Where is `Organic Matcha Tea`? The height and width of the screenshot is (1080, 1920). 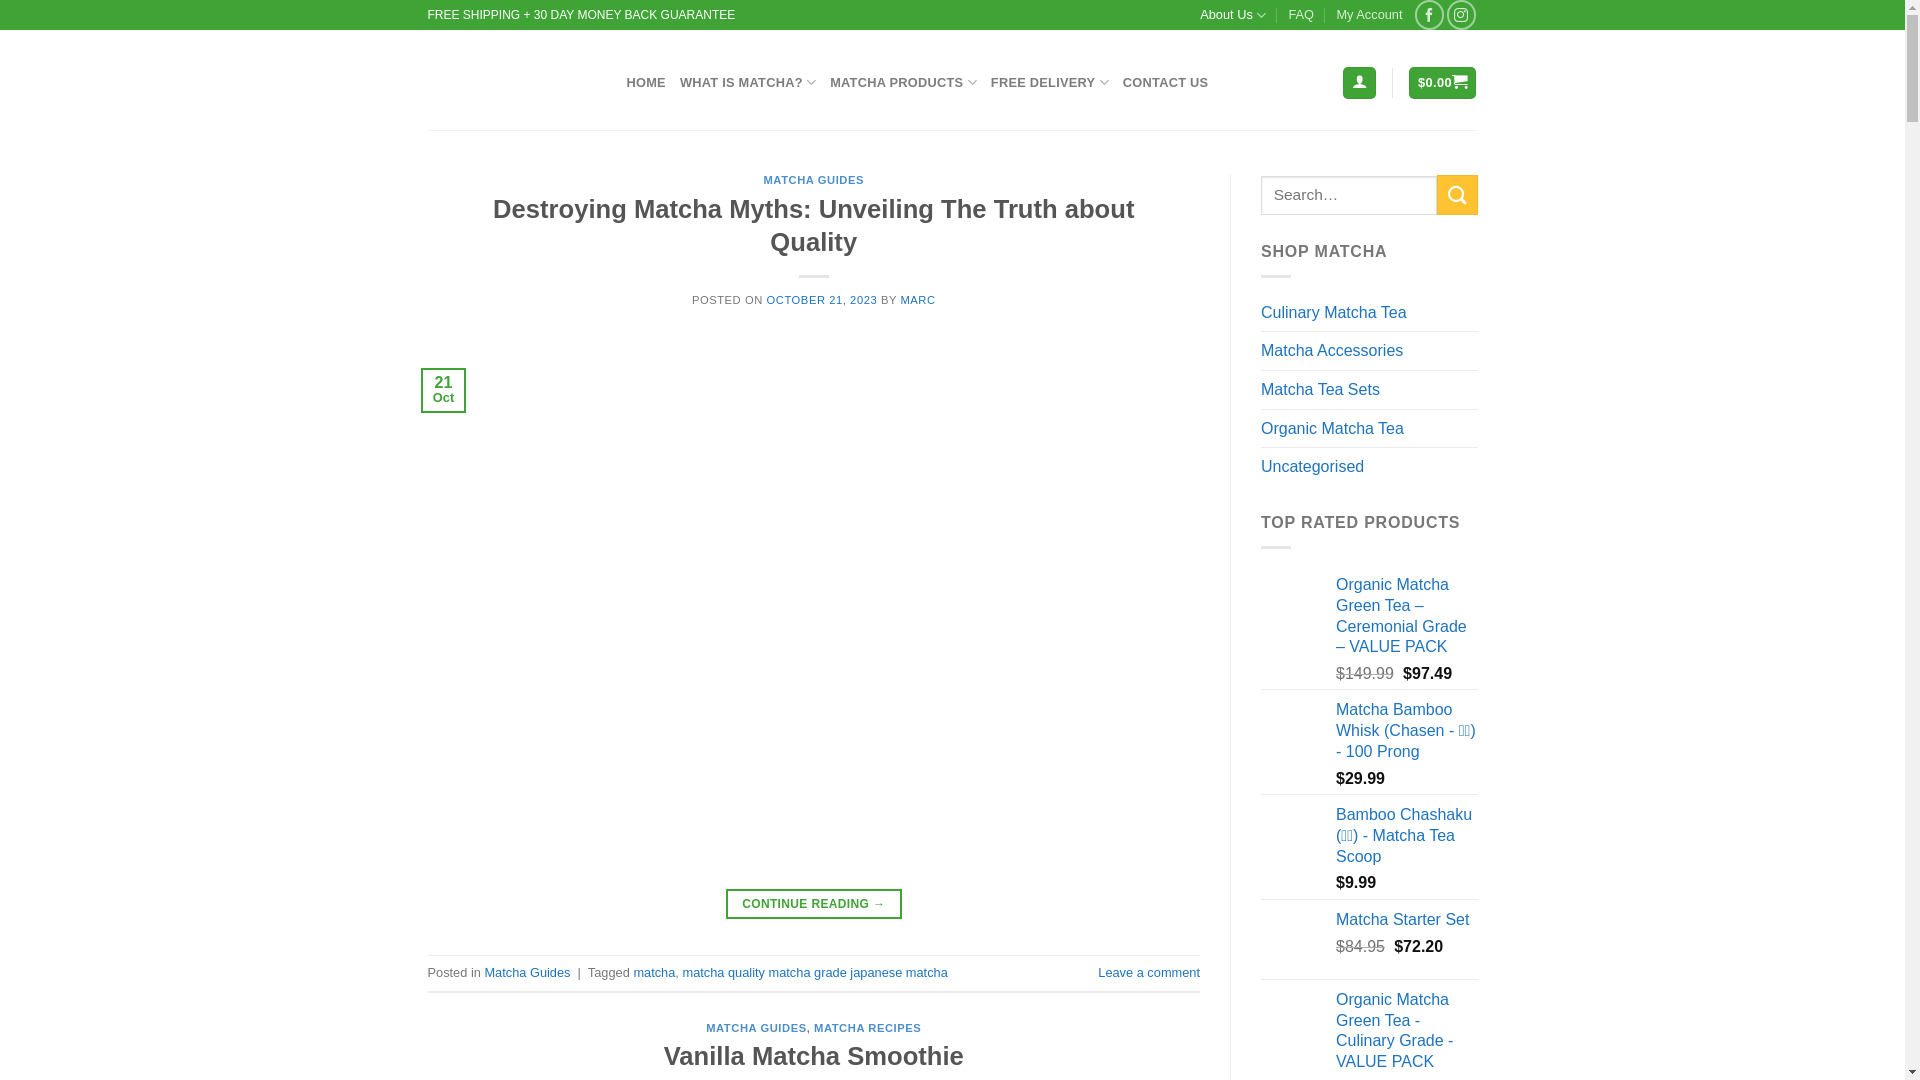
Organic Matcha Tea is located at coordinates (1370, 429).